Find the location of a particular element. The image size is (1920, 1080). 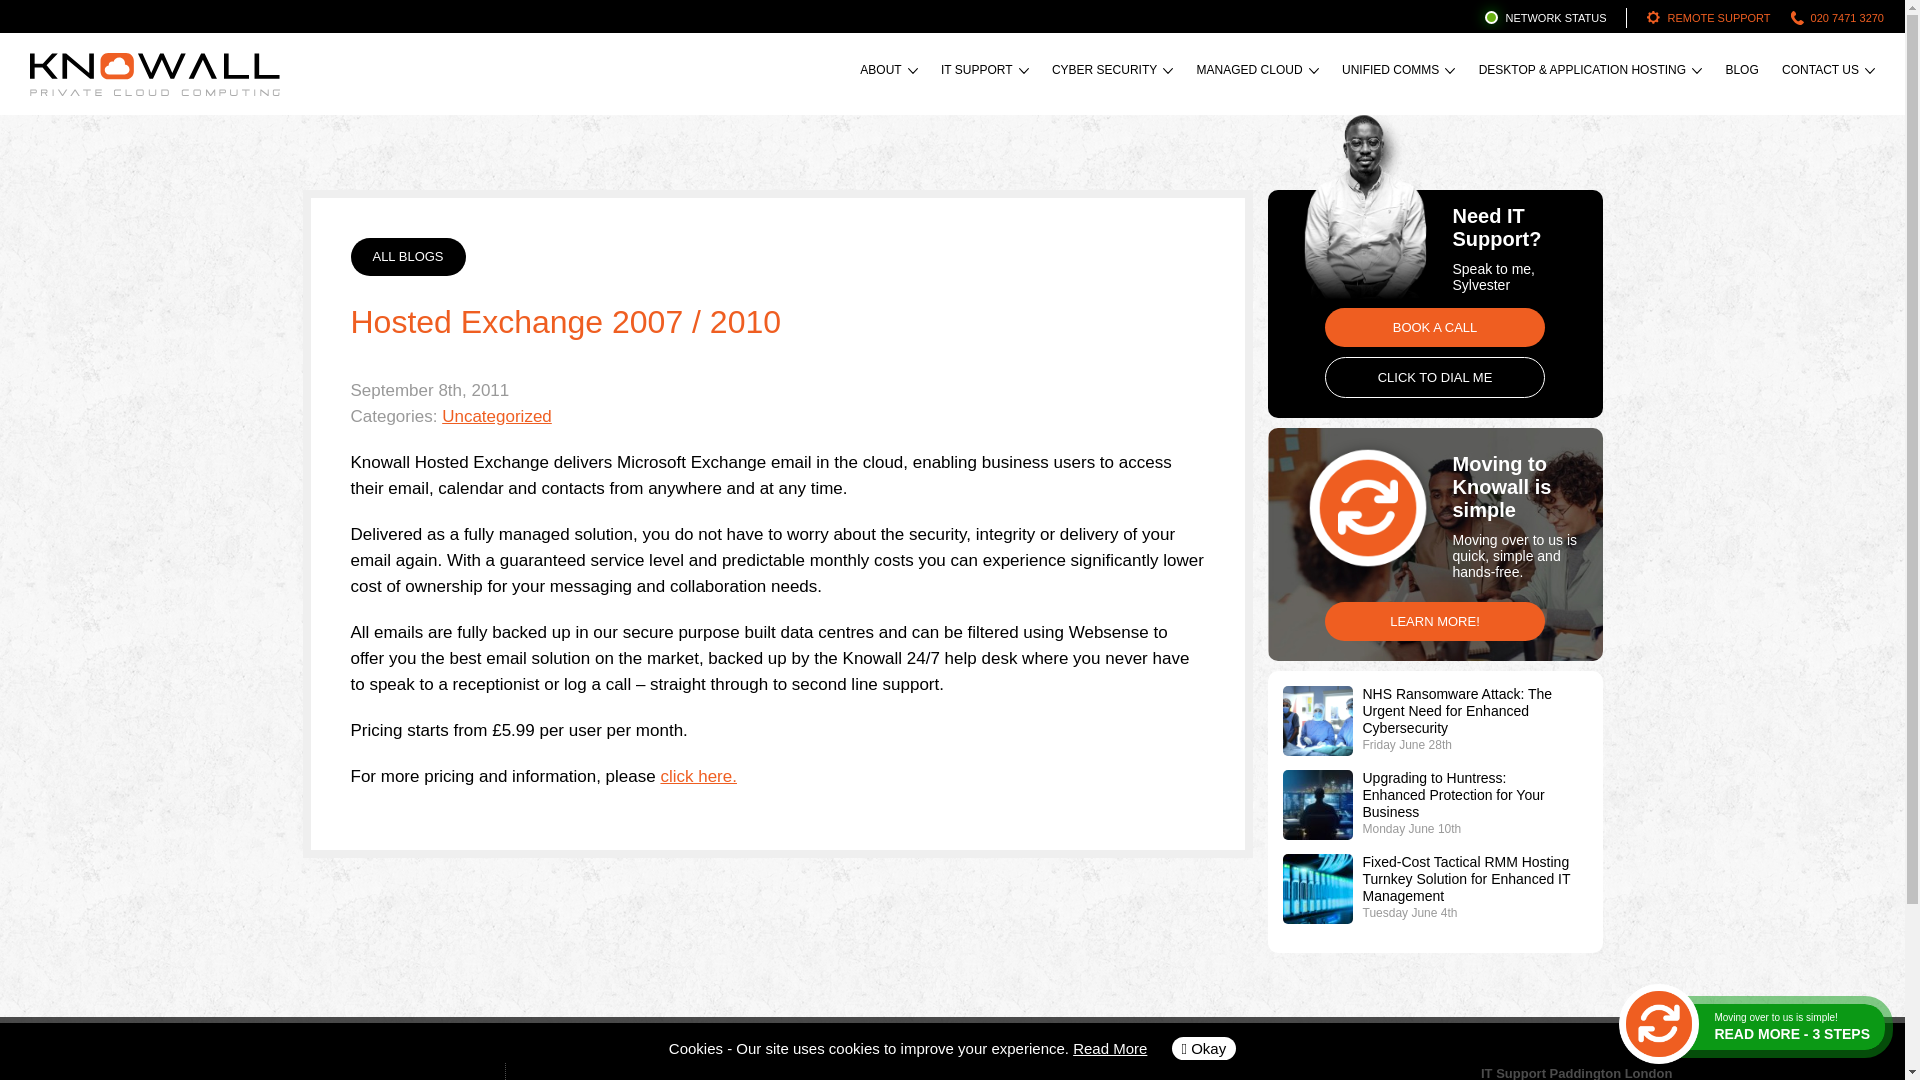

IT SUPPORT is located at coordinates (980, 72).